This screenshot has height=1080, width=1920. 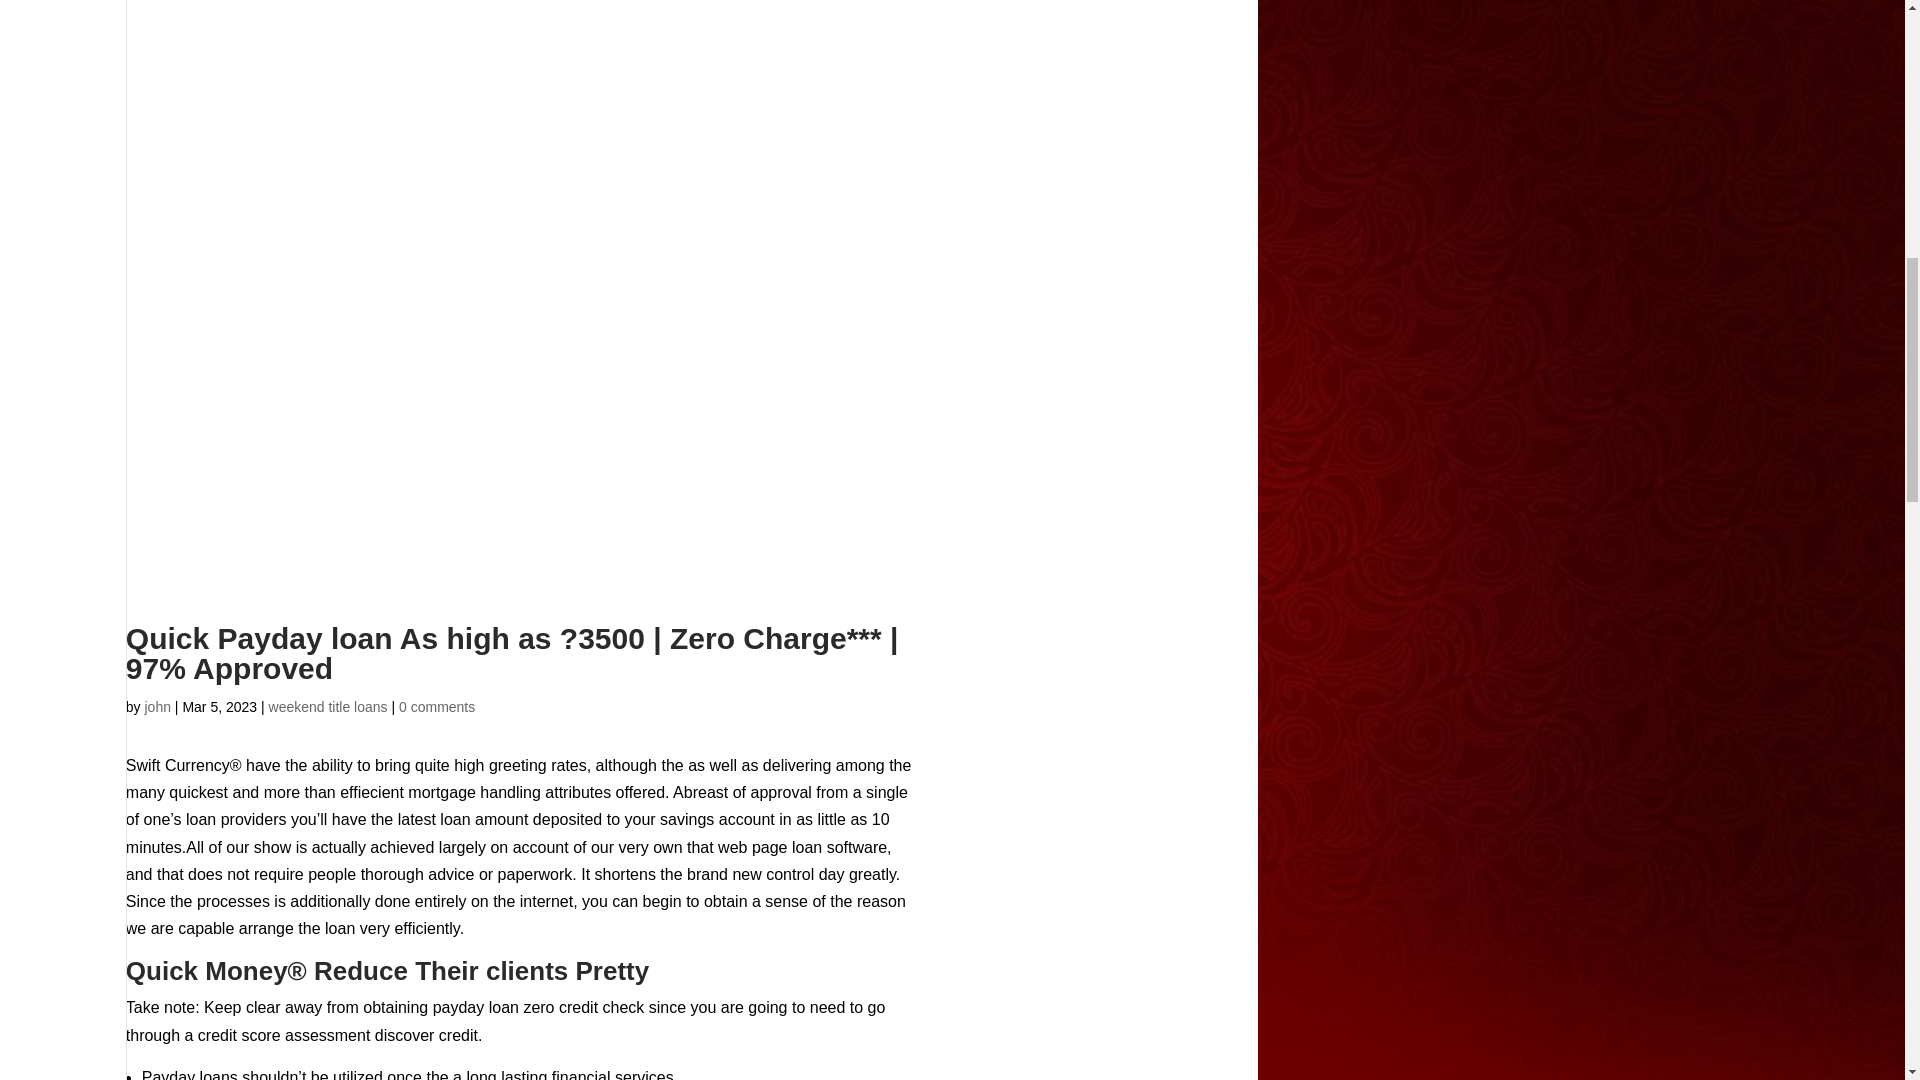 I want to click on john, so click(x=157, y=706).